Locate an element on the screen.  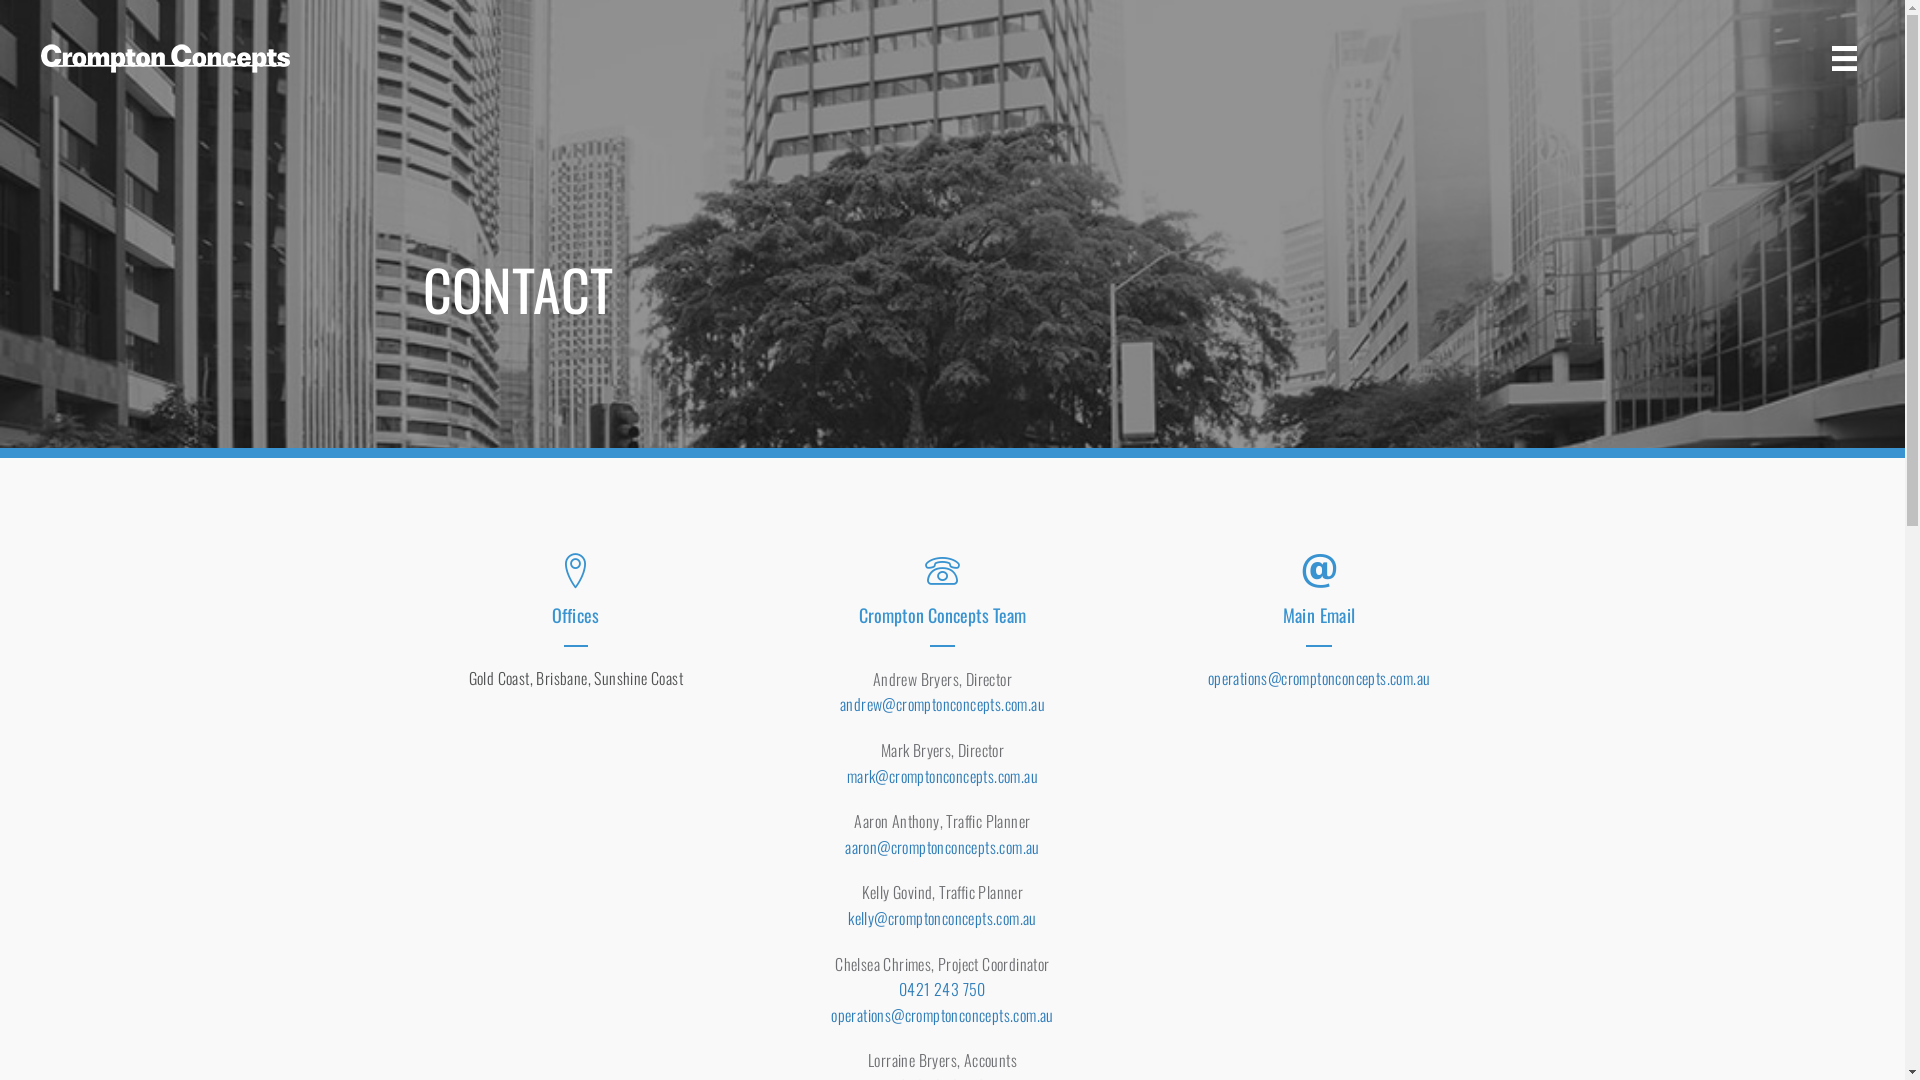
0421 243 750 is located at coordinates (942, 989).